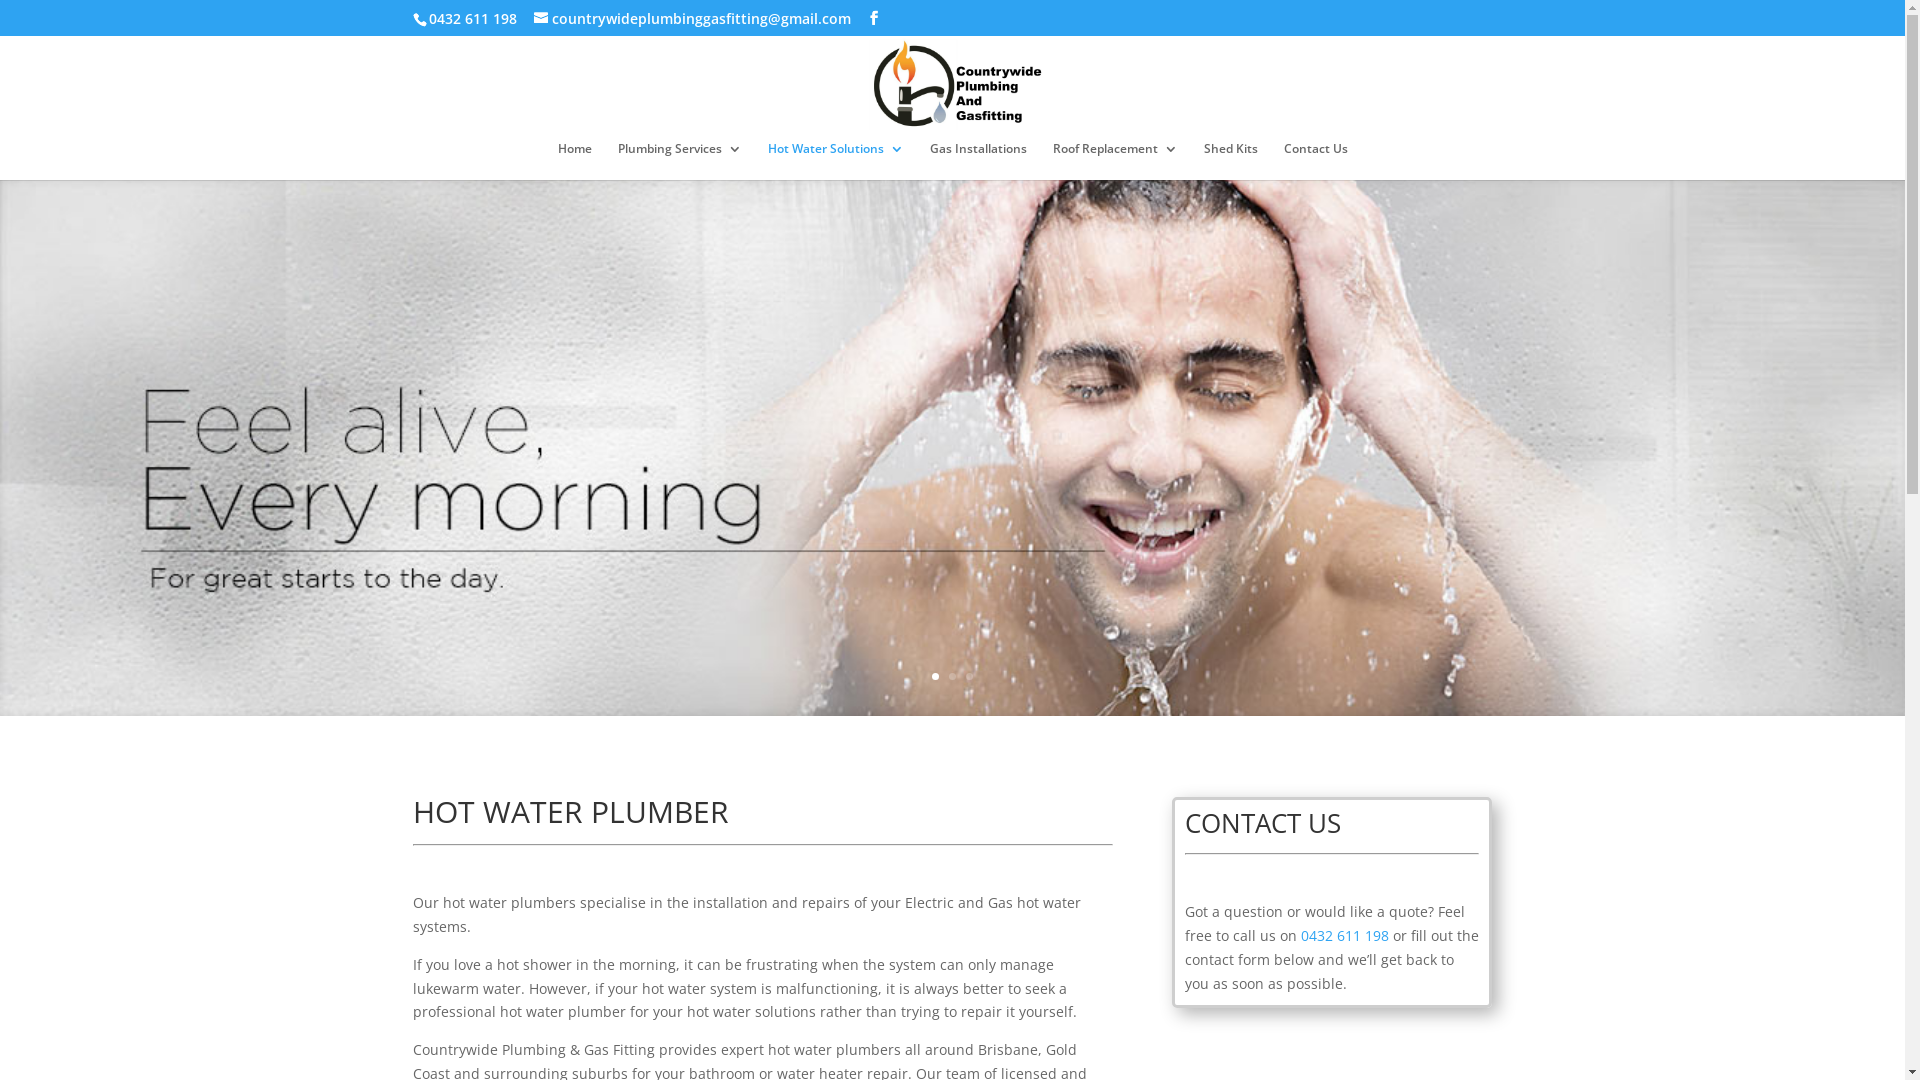 The image size is (1920, 1080). I want to click on countrywideplumbinggasfitting@gmail.com, so click(692, 18).